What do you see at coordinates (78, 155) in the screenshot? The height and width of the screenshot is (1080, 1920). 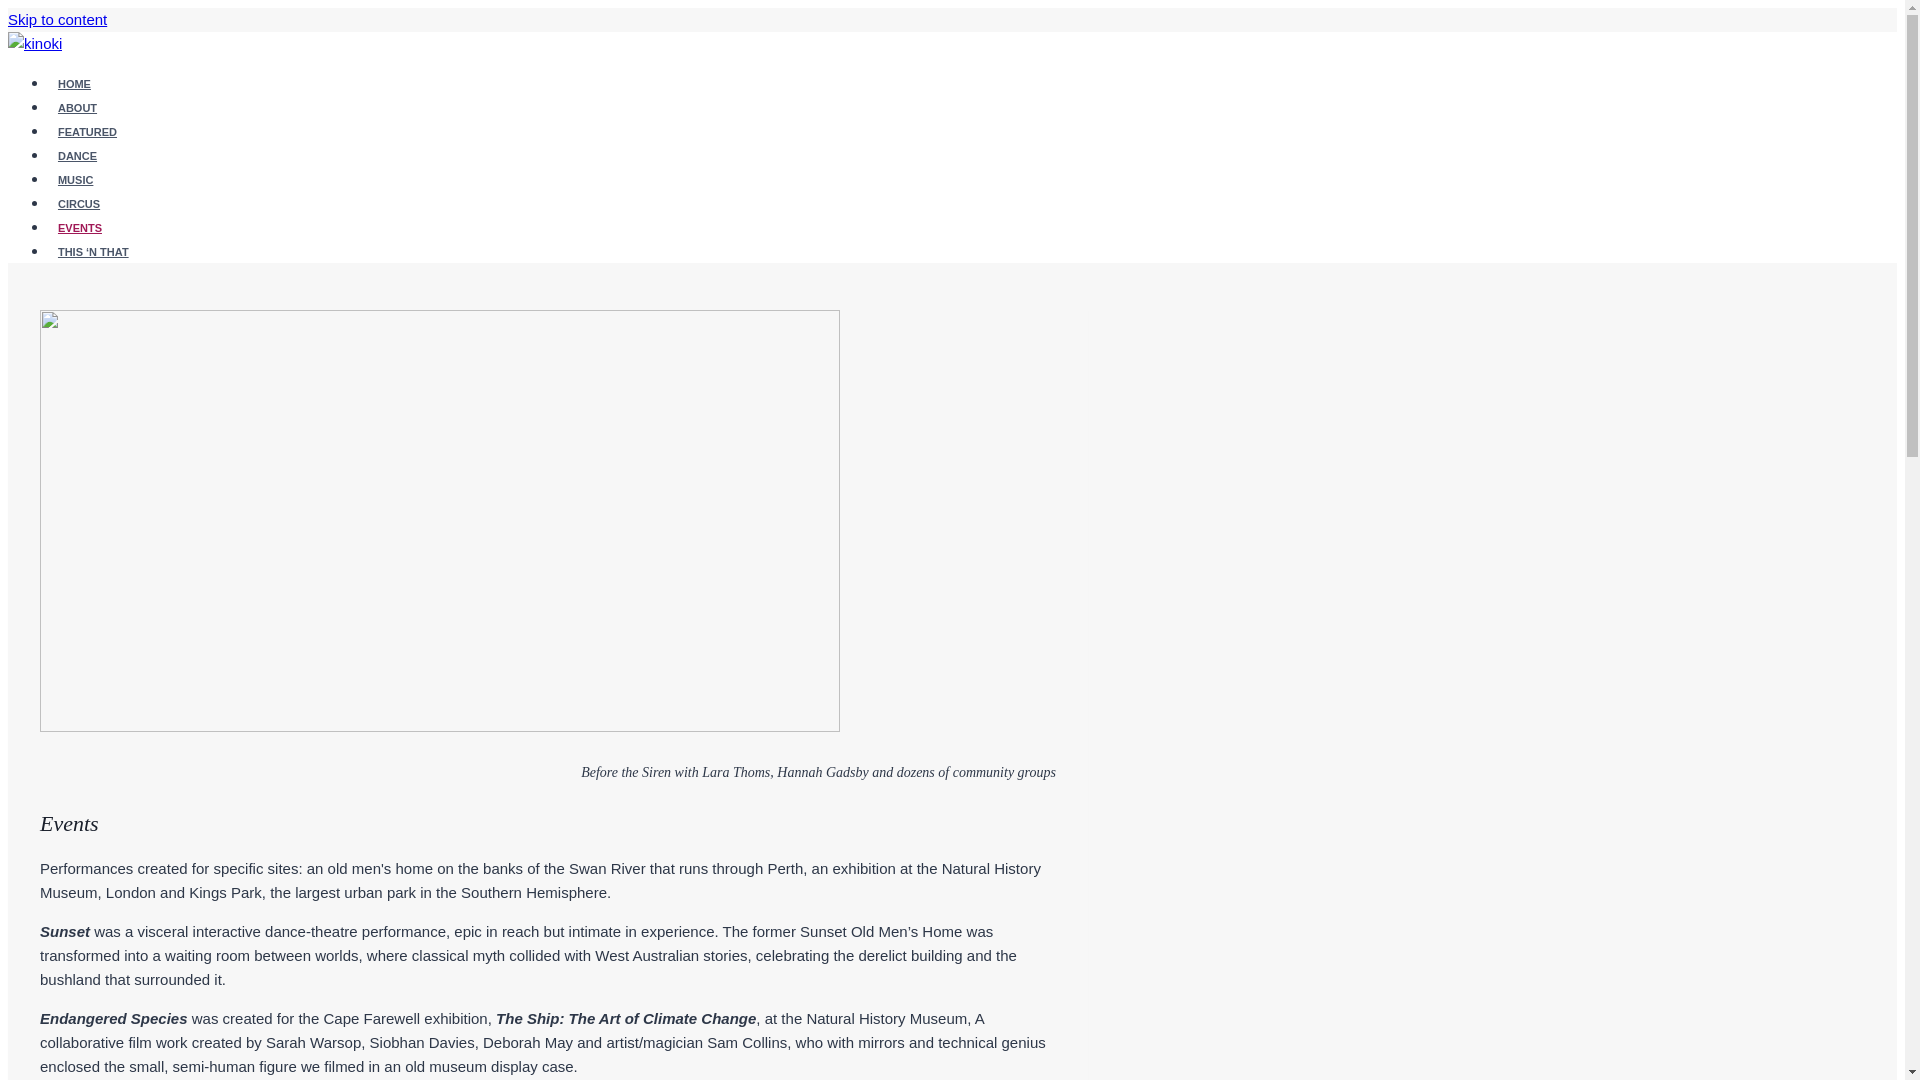 I see `DANCE` at bounding box center [78, 155].